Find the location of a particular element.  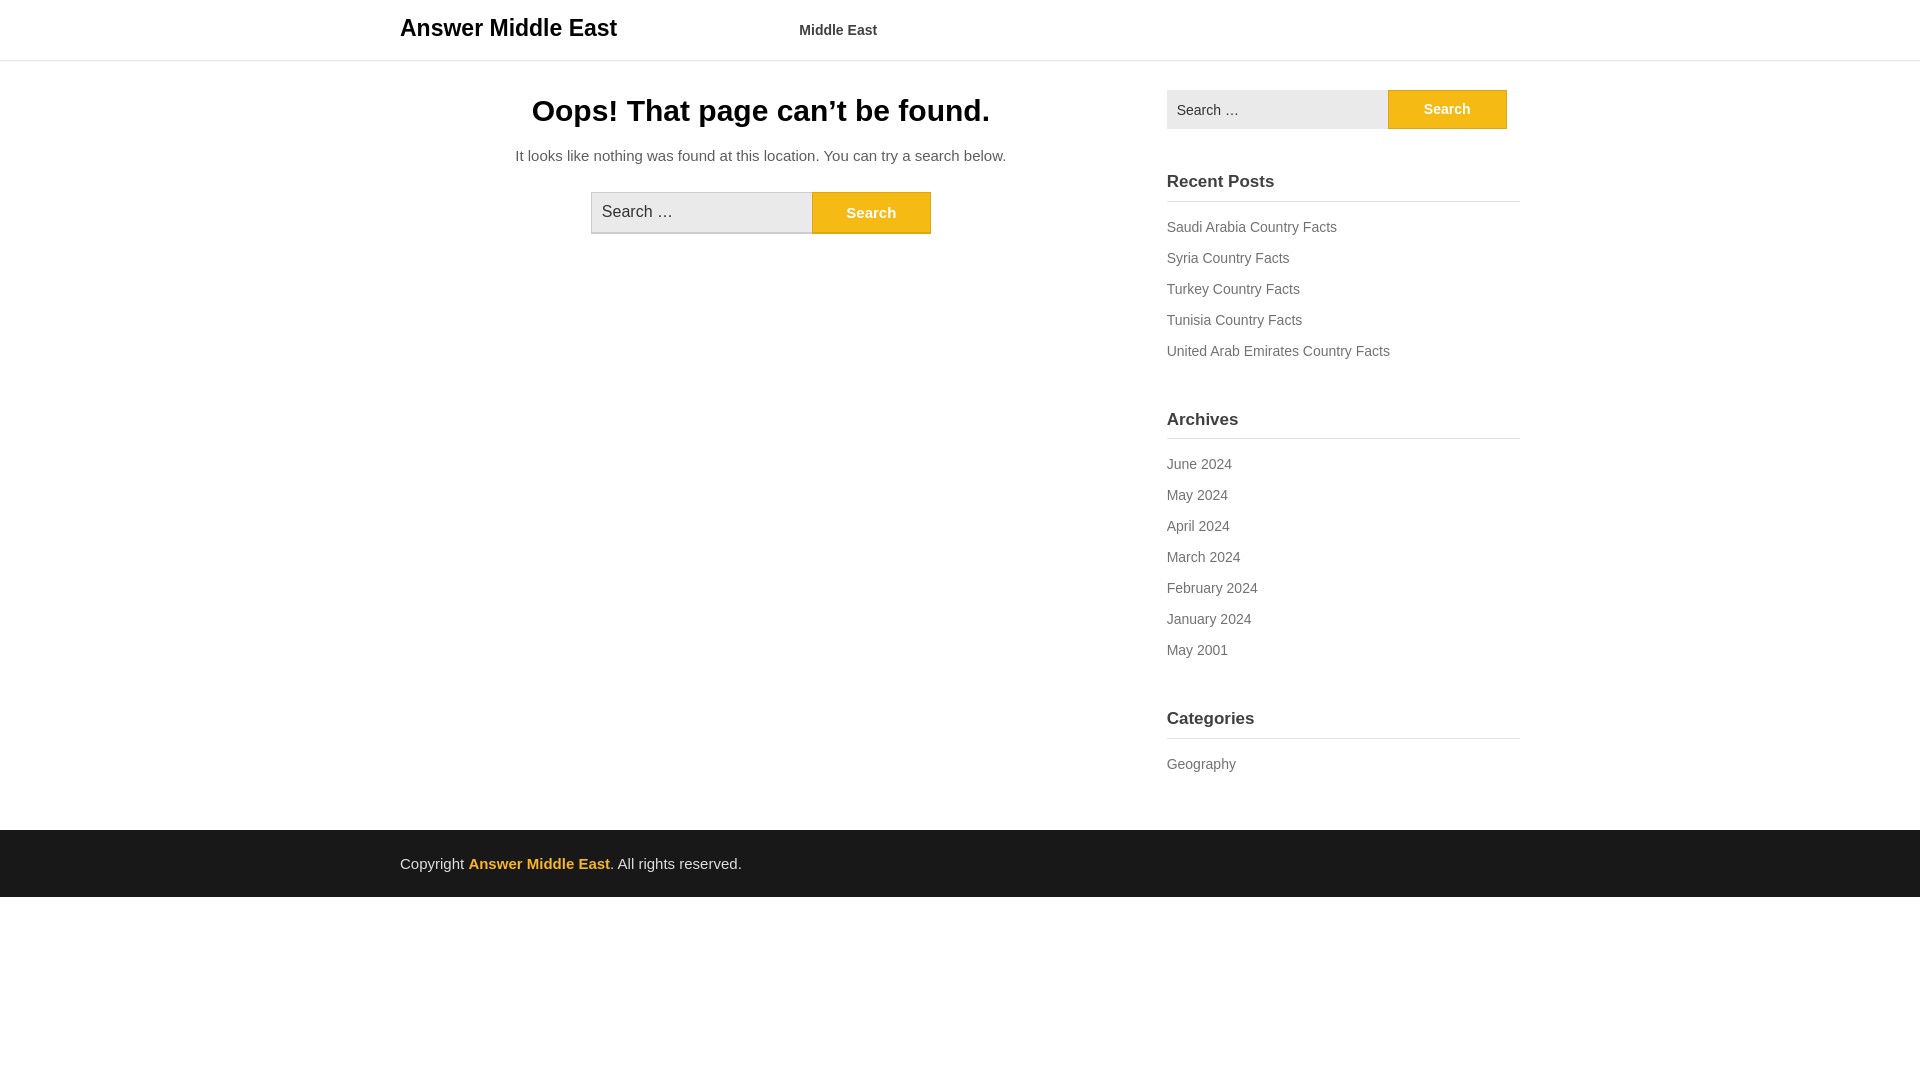

Saudi Arabia Country Facts is located at coordinates (1252, 227).